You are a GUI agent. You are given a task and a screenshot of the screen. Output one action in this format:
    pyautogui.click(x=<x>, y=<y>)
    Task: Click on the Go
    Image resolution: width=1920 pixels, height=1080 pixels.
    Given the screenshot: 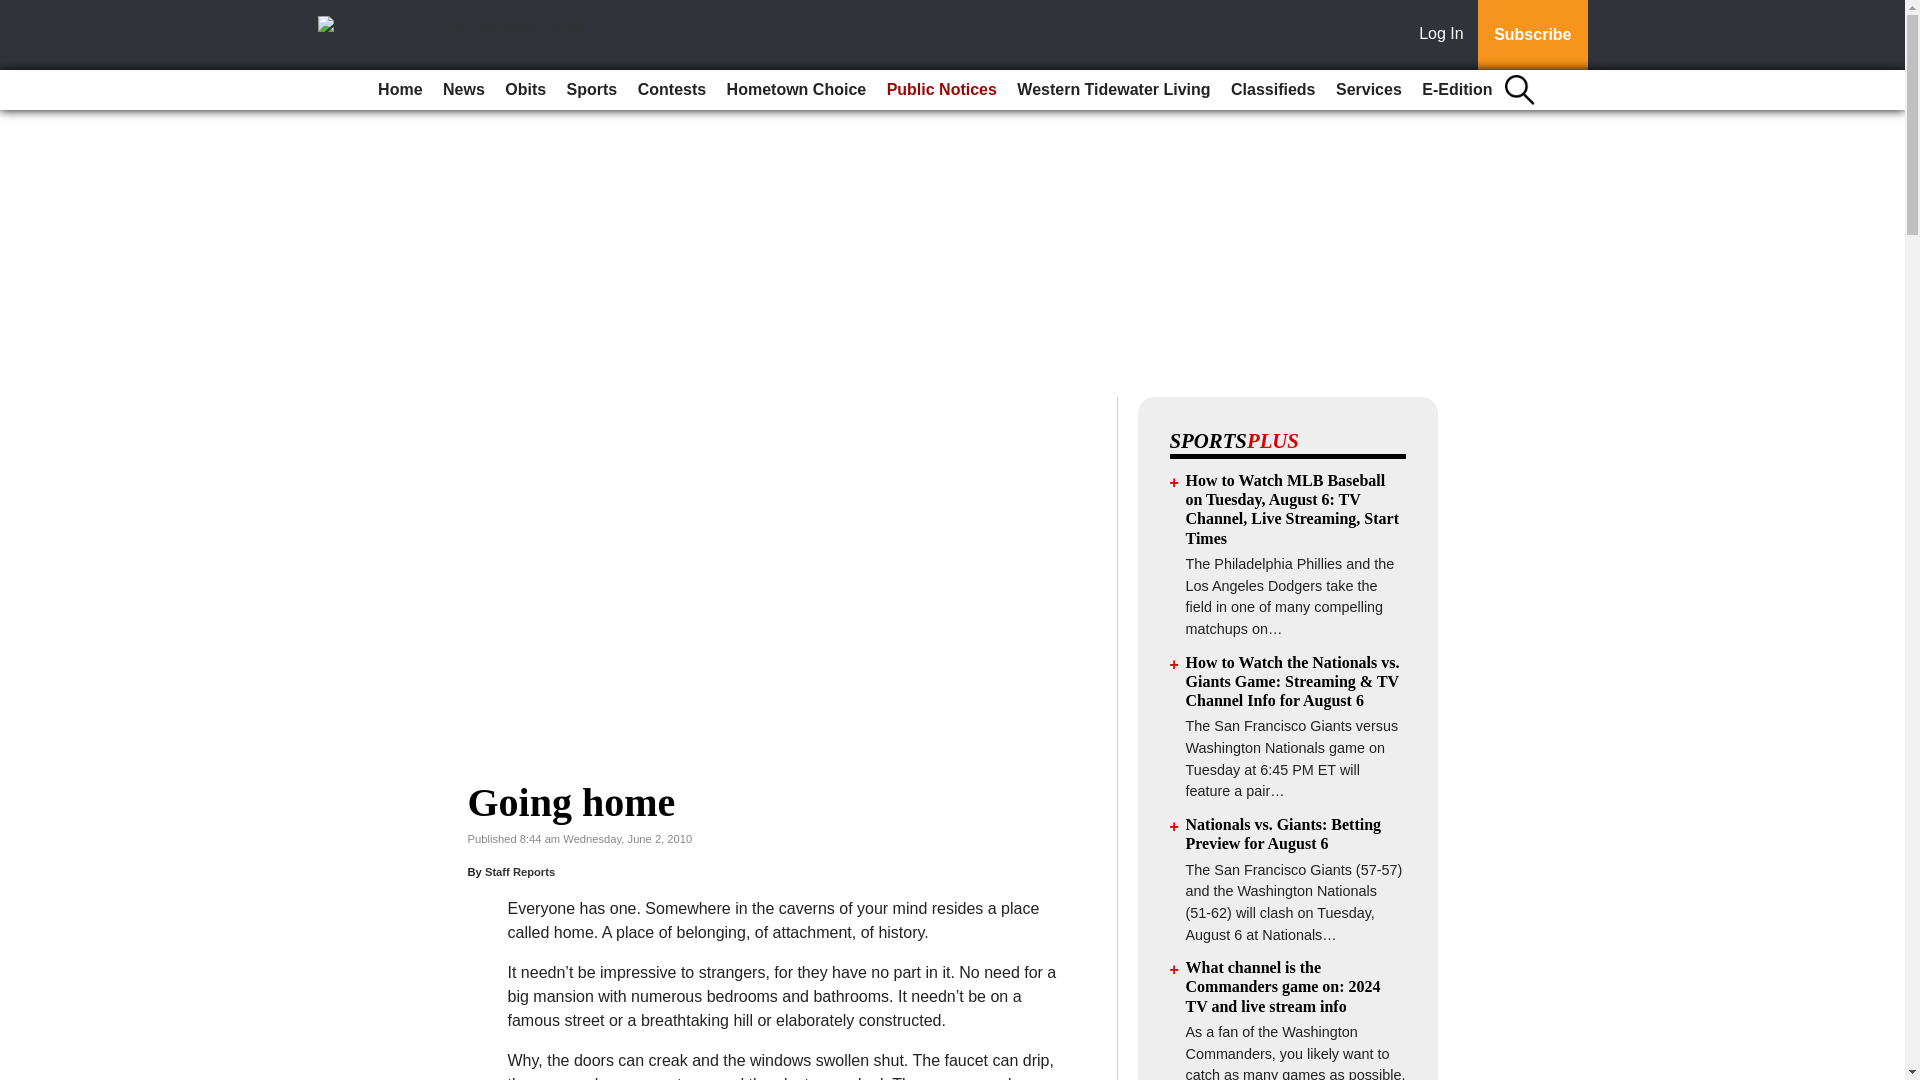 What is the action you would take?
    pyautogui.click(x=18, y=12)
    